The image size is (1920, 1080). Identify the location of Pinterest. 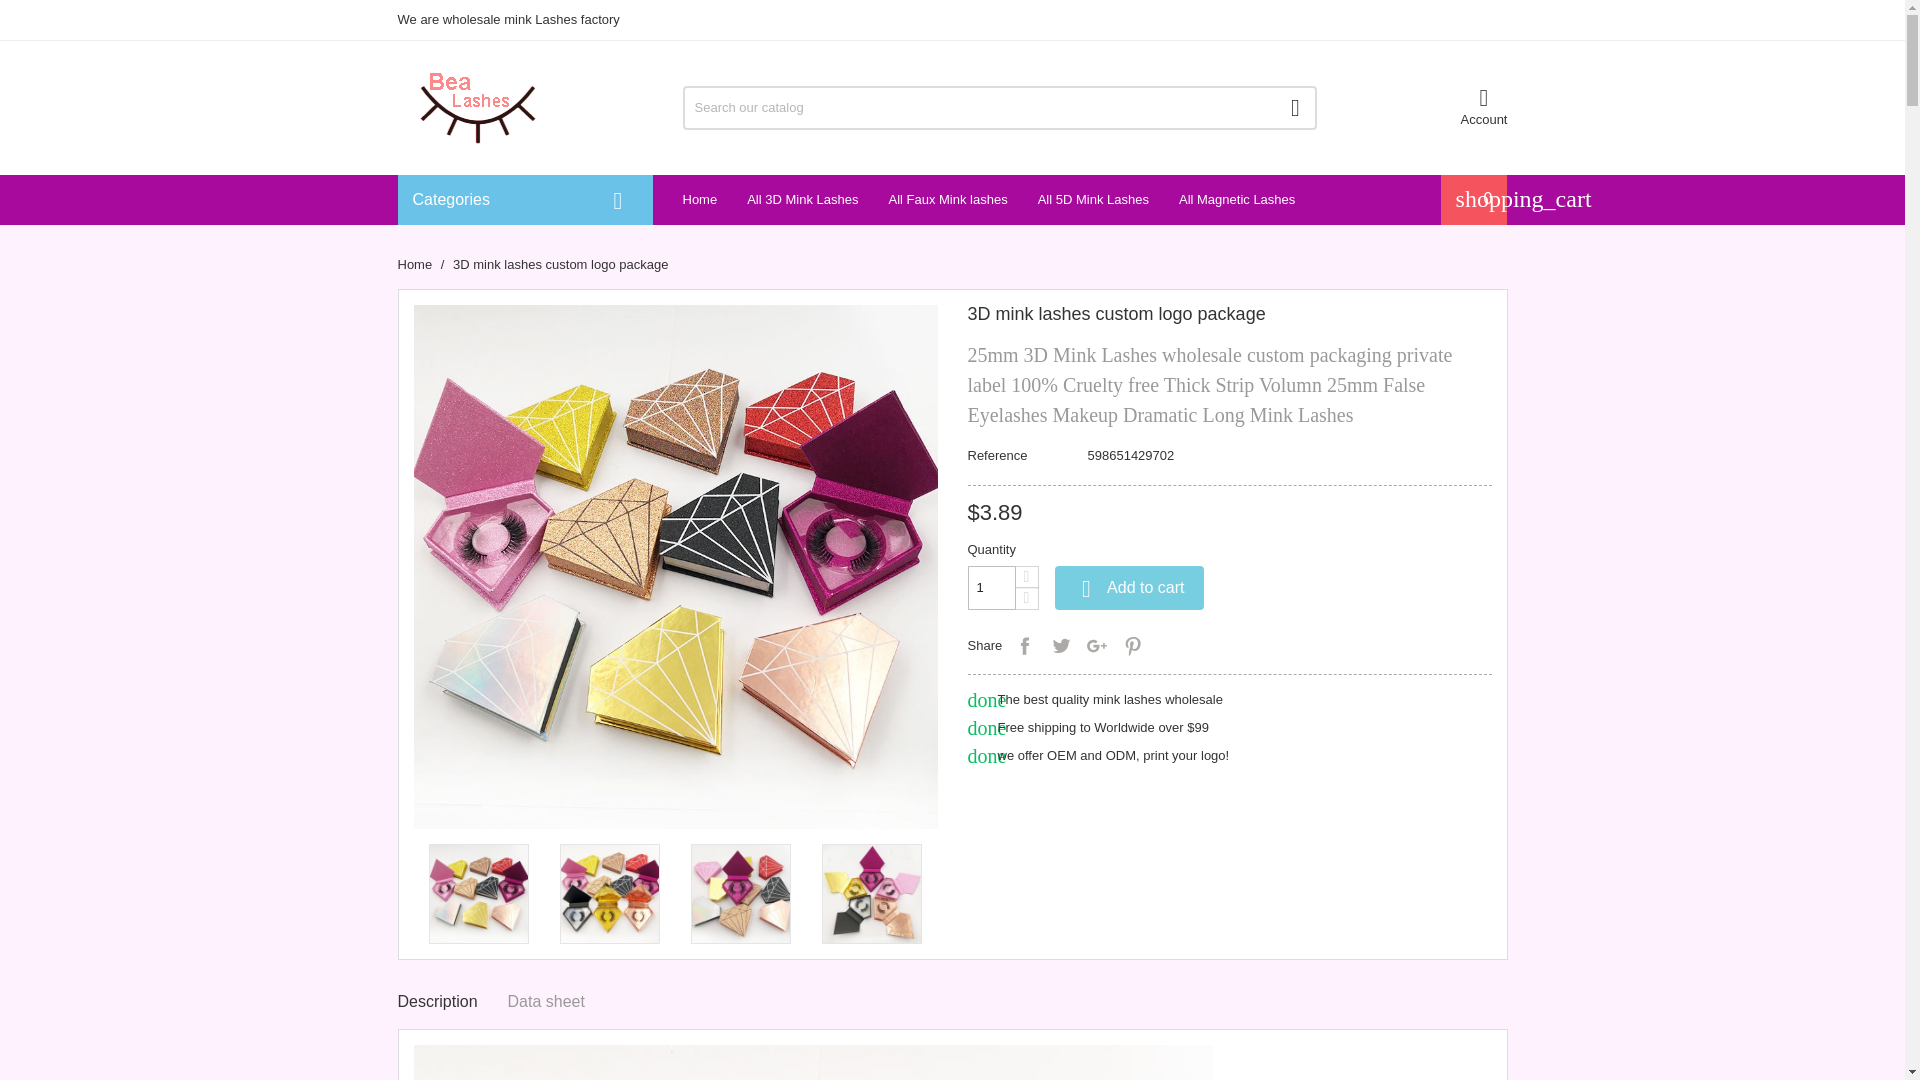
(1132, 645).